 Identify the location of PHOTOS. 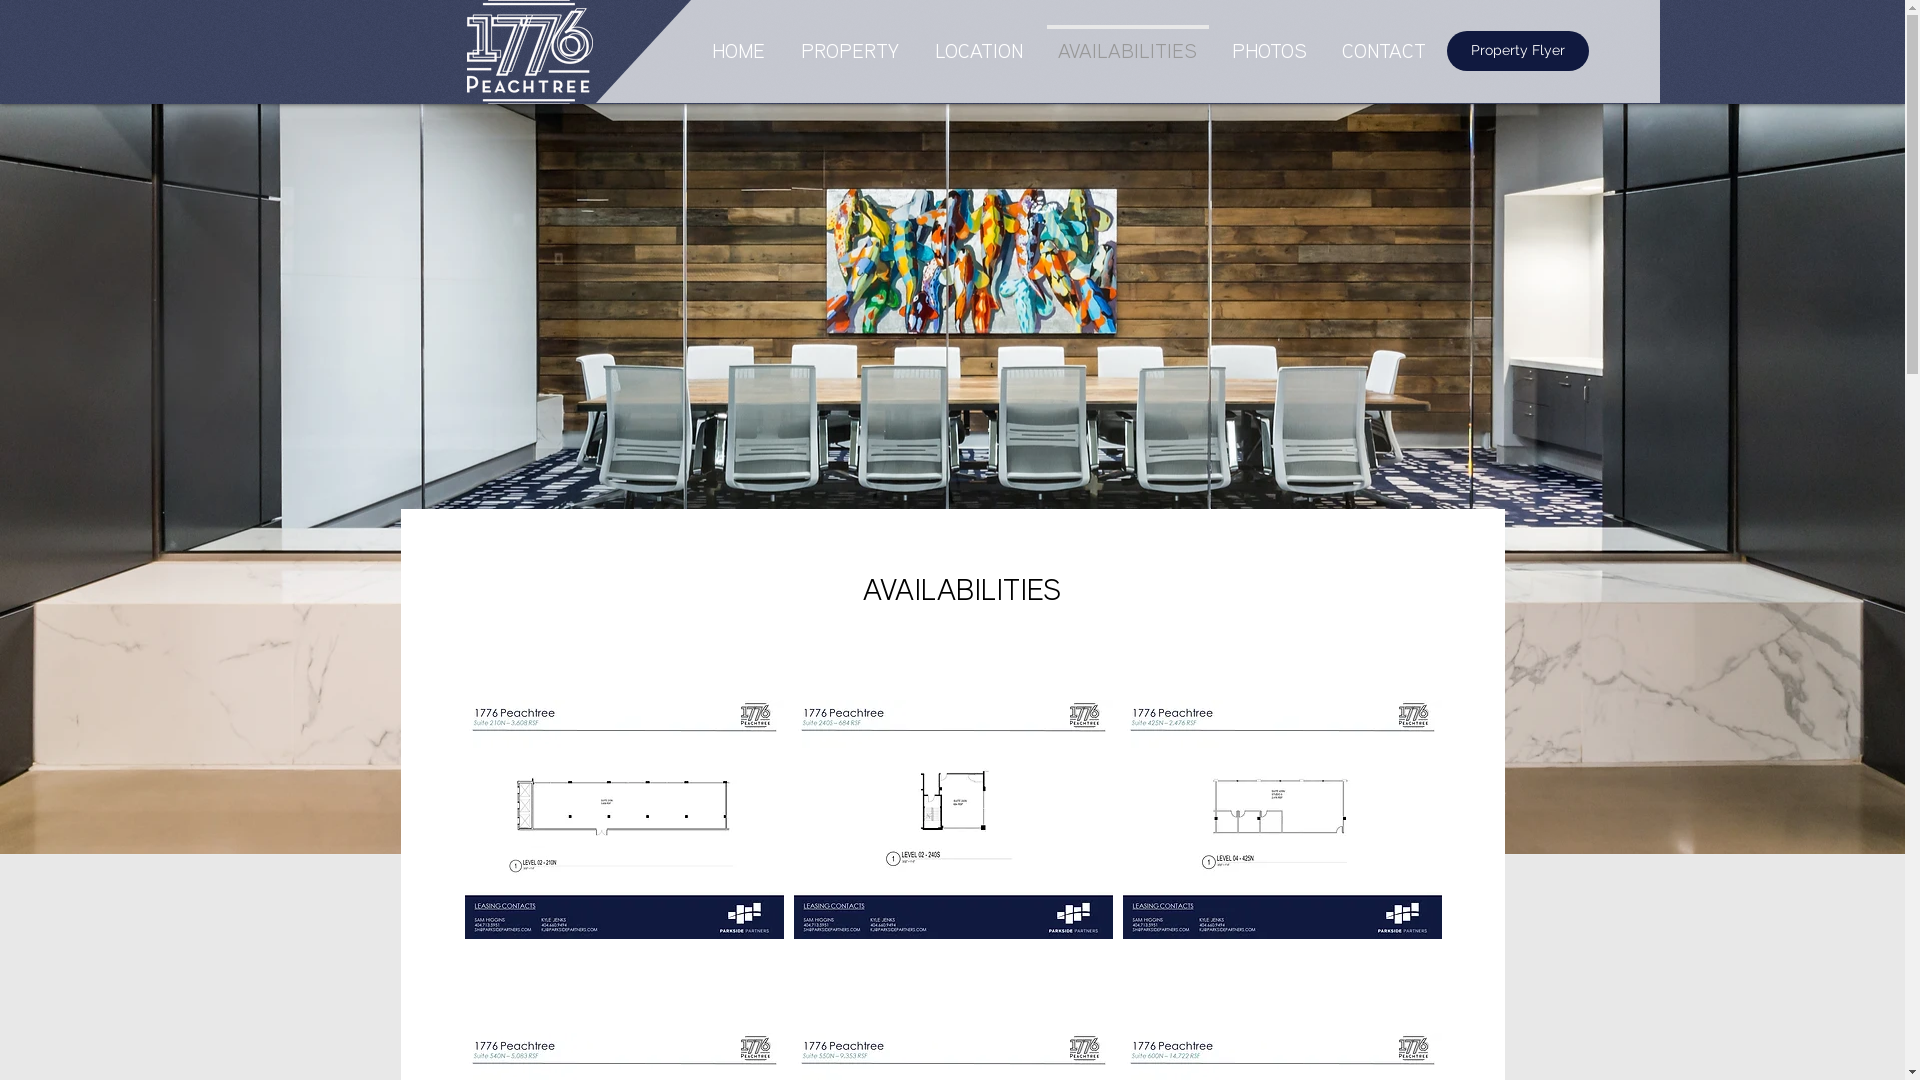
(1269, 45).